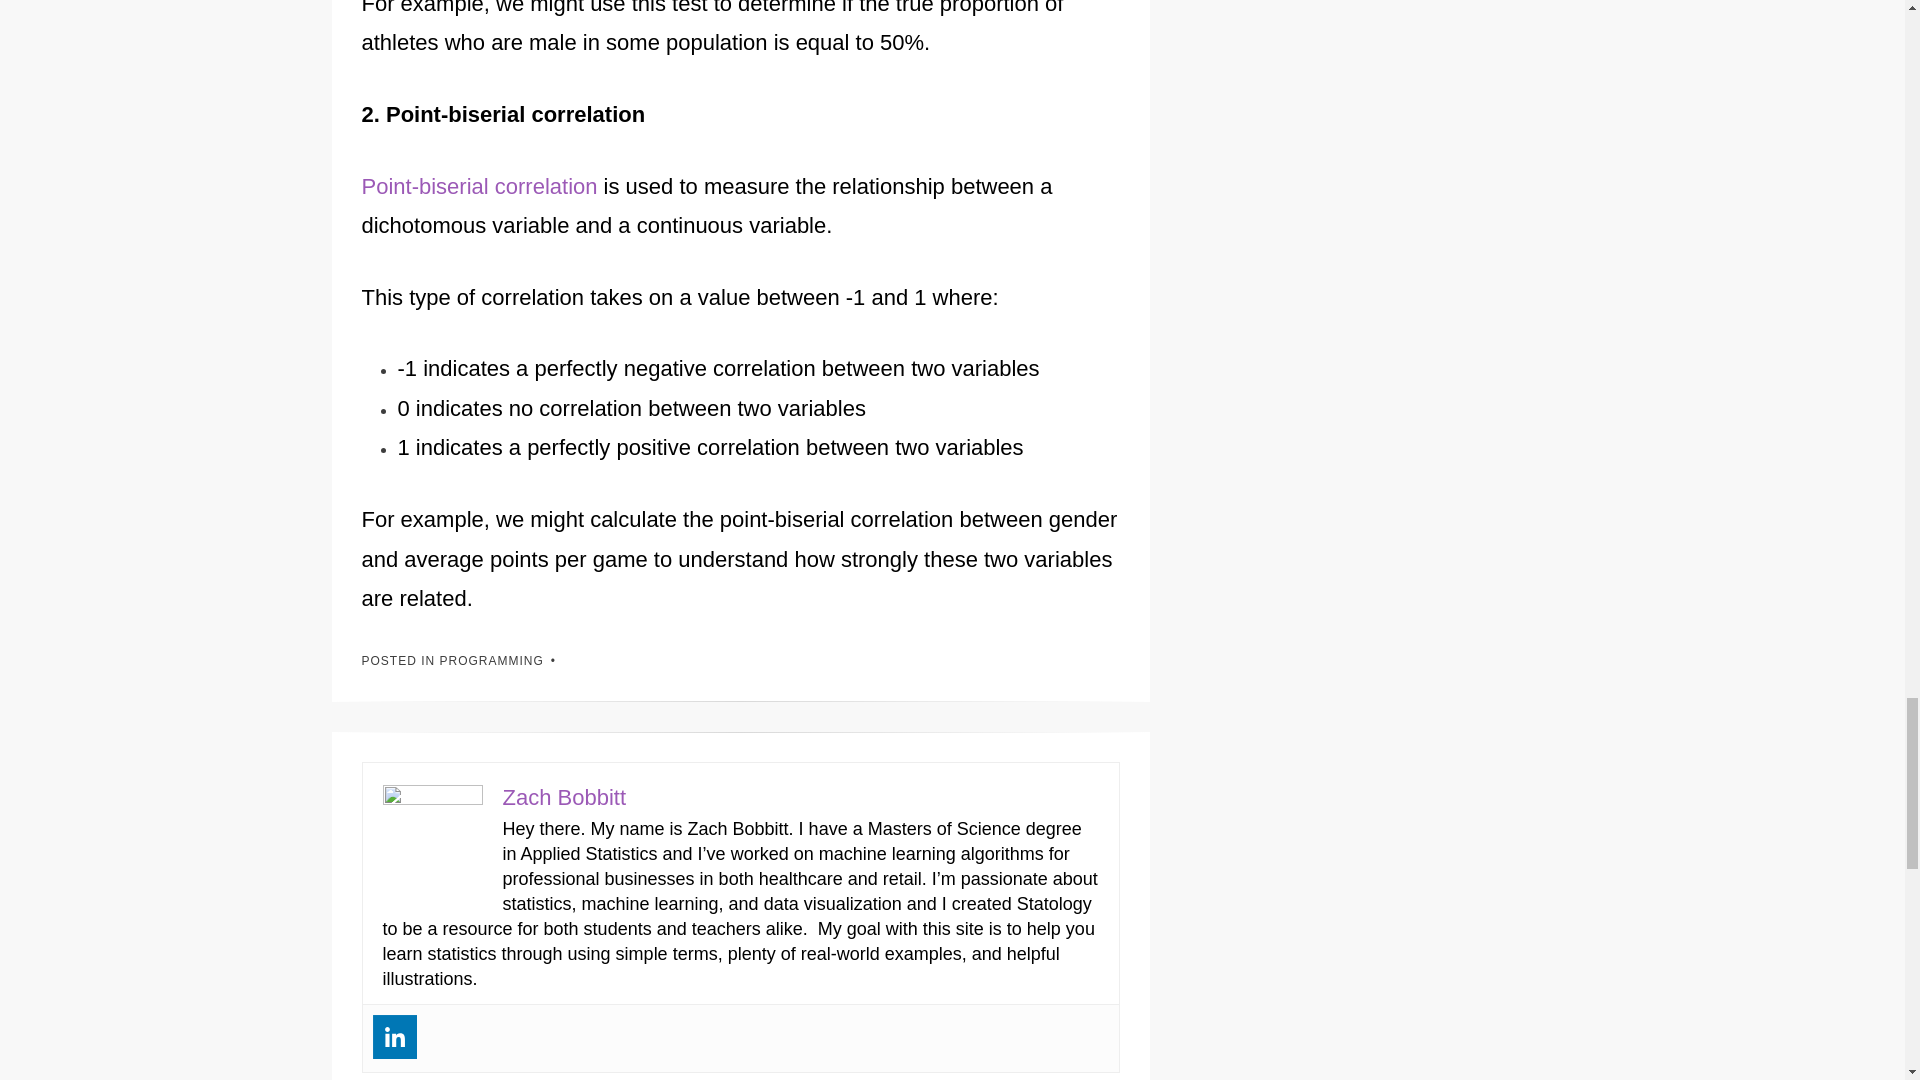 The image size is (1920, 1080). Describe the element at coordinates (480, 186) in the screenshot. I see `Point-biserial correlation` at that location.